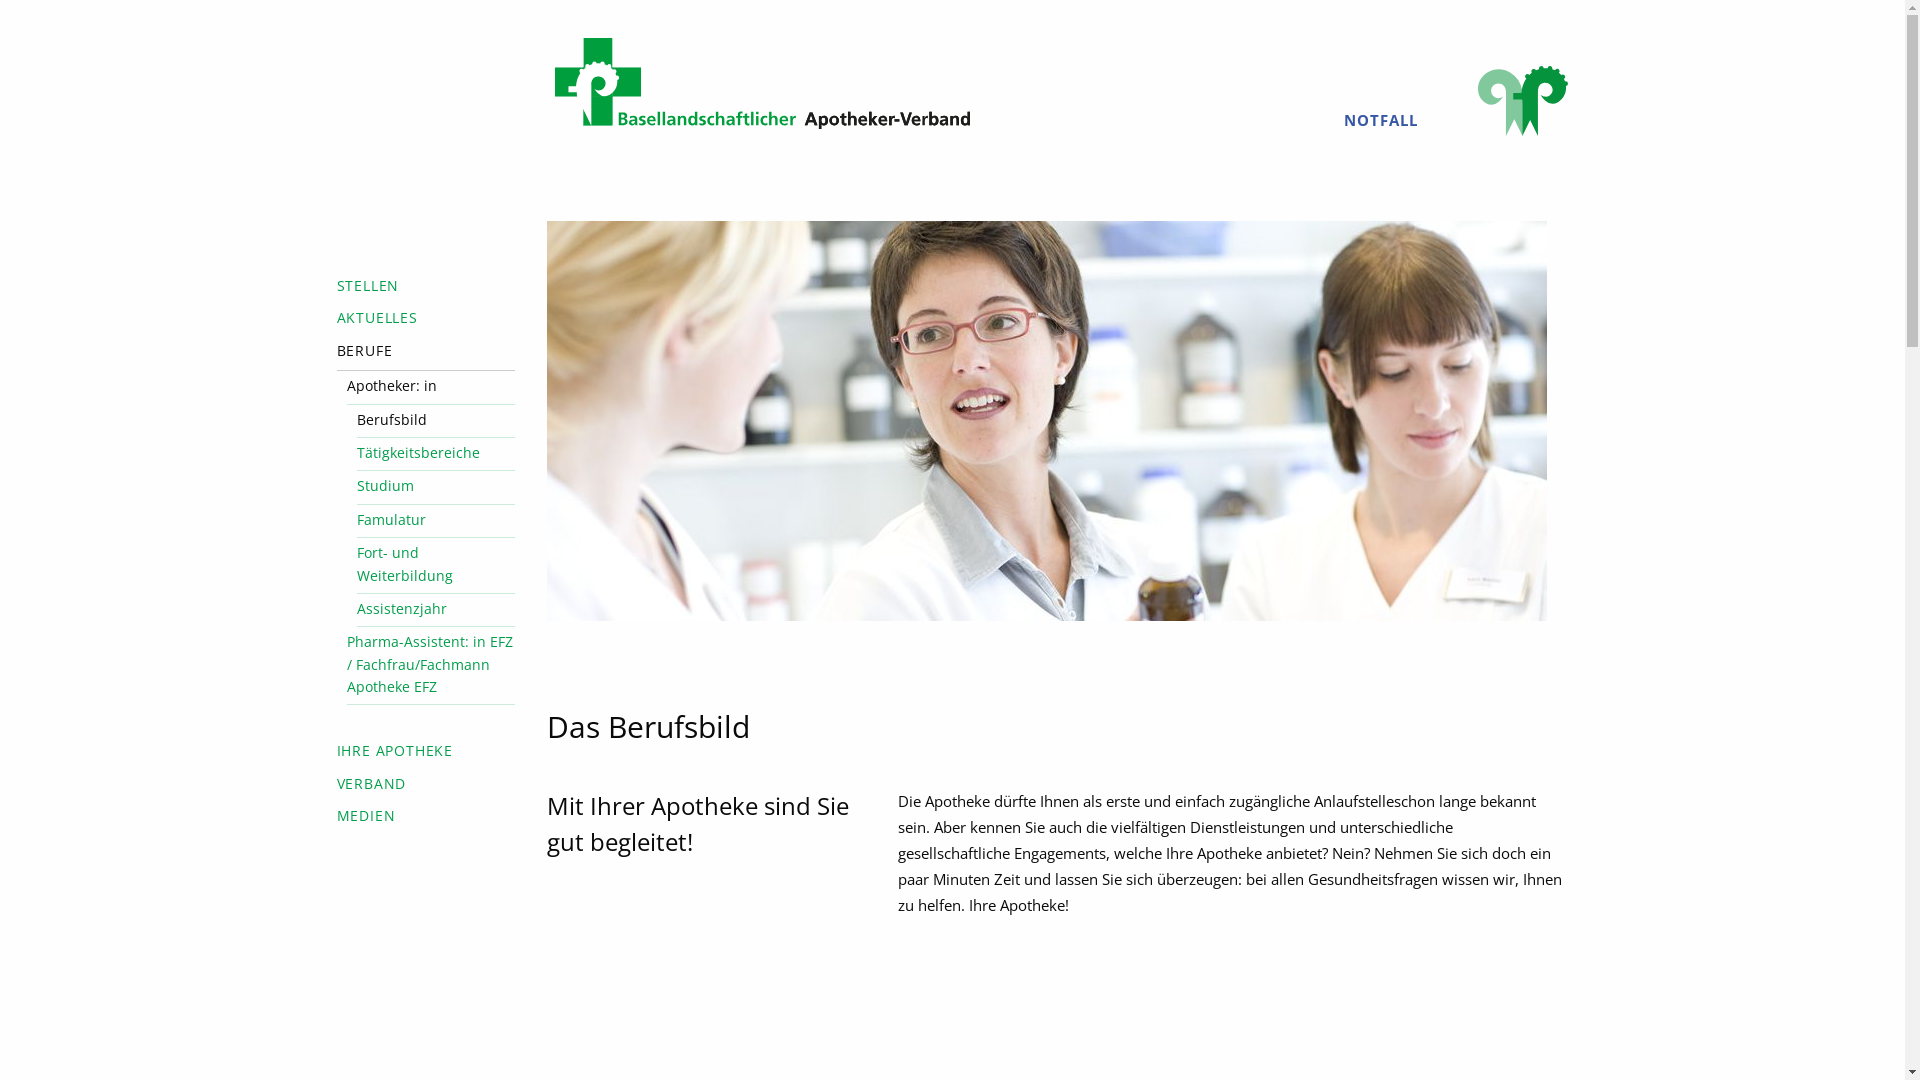 Image resolution: width=1920 pixels, height=1080 pixels. Describe the element at coordinates (1381, 120) in the screenshot. I see `NOTFALL` at that location.